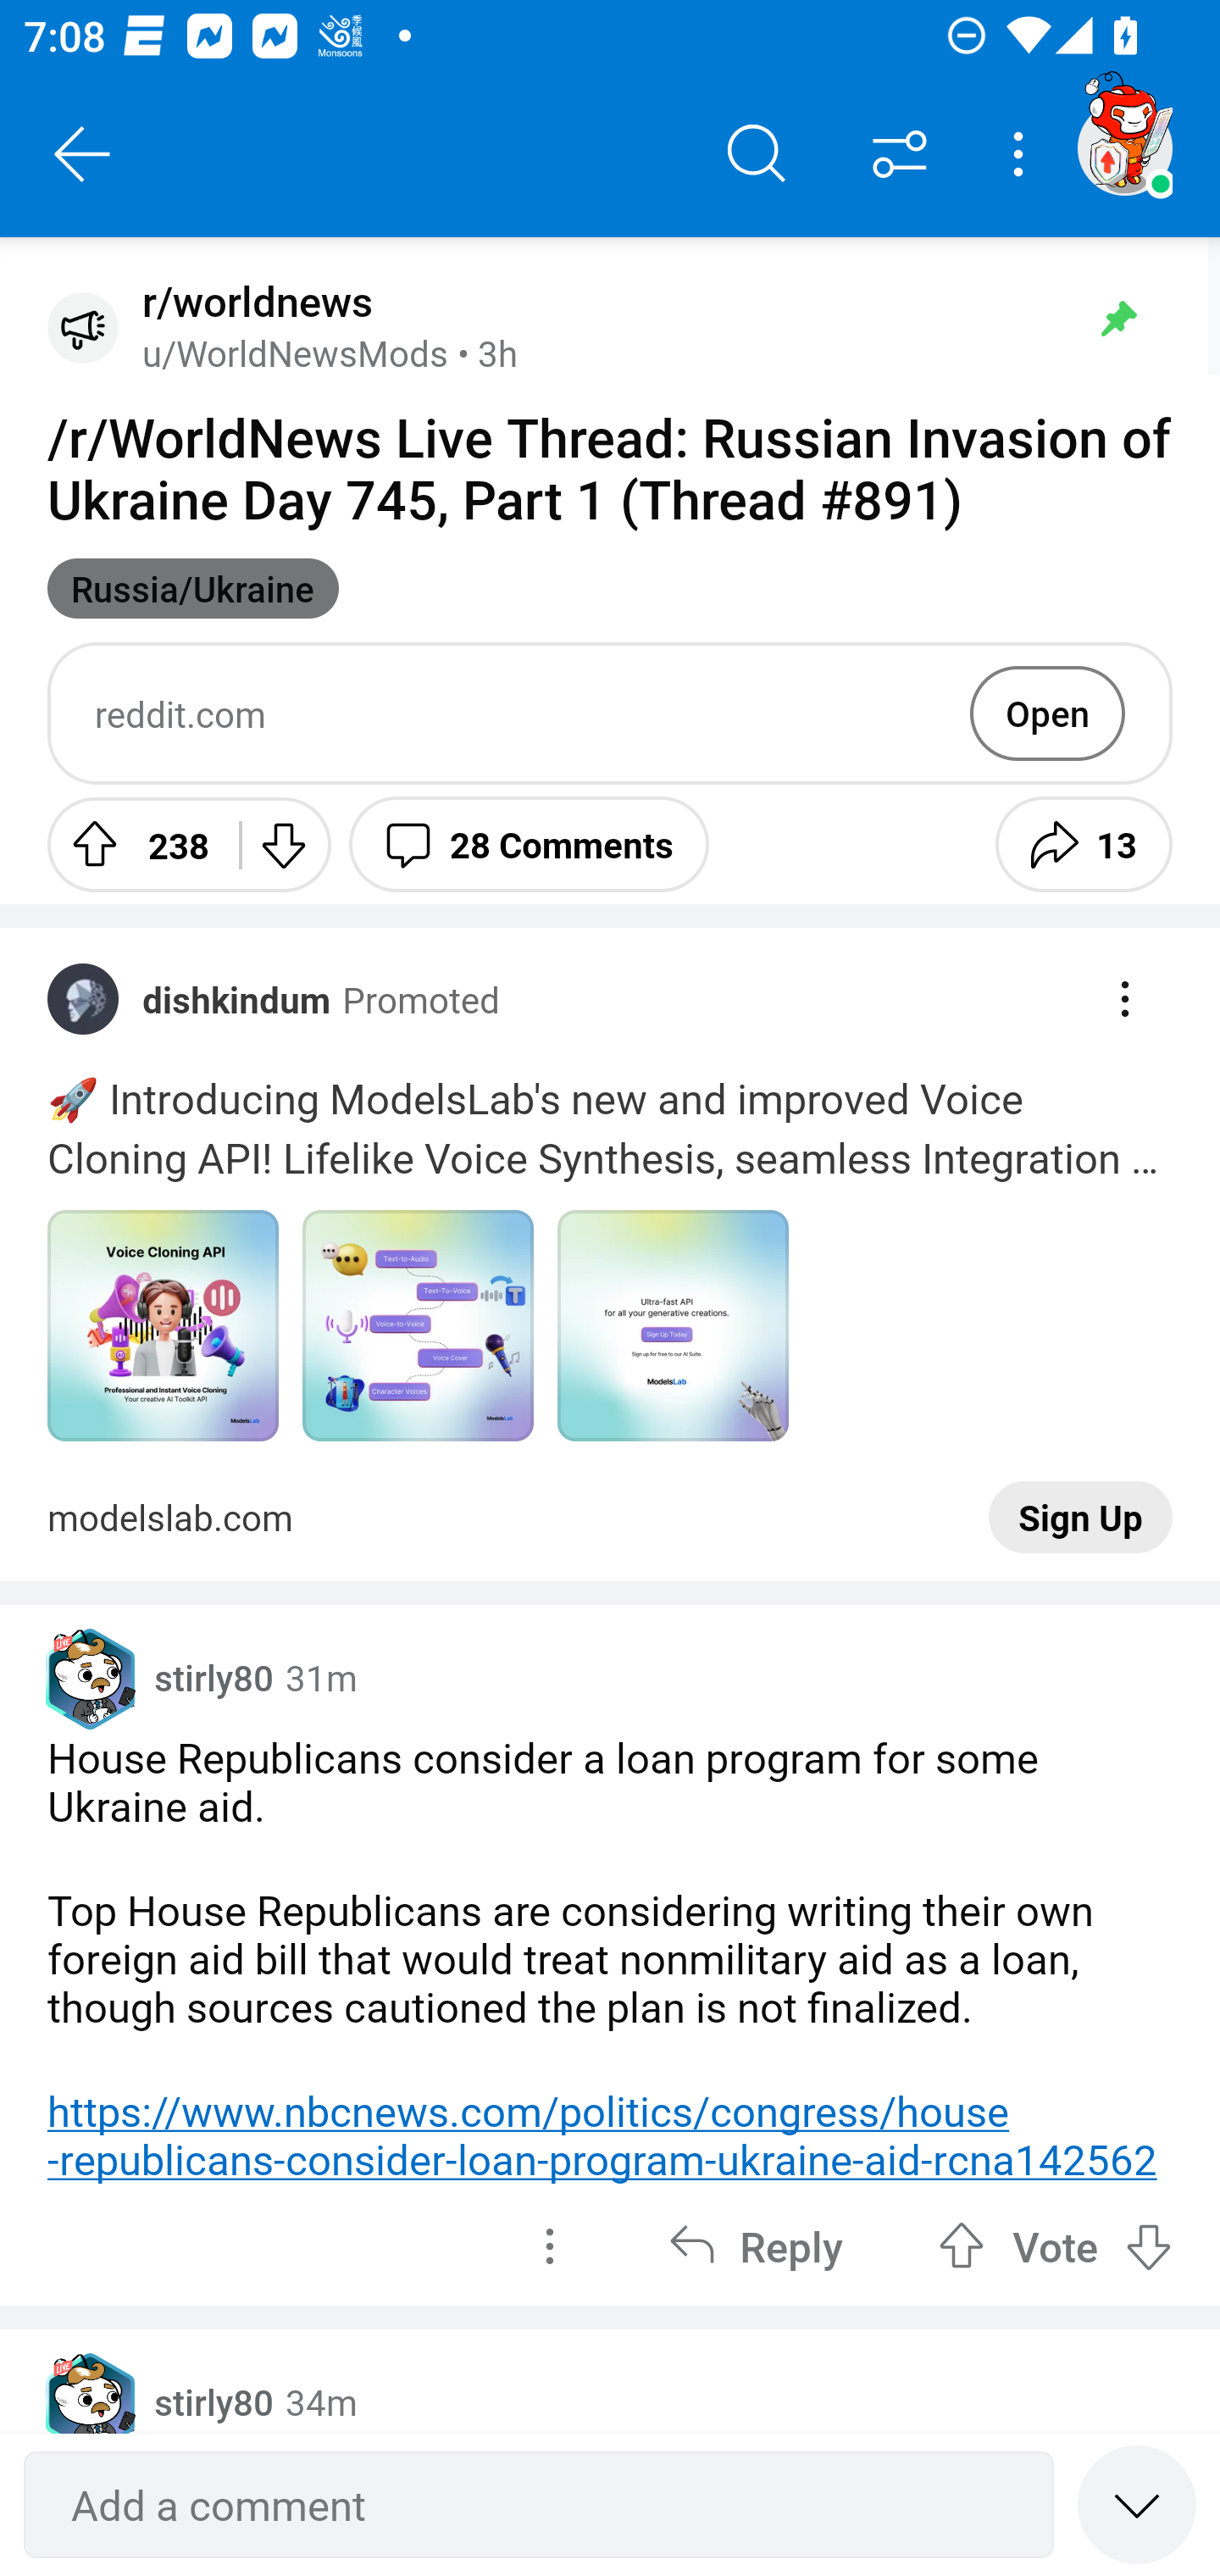 Image resolution: width=1220 pixels, height=2576 pixels. Describe the element at coordinates (419, 1326) in the screenshot. I see `Image 2 of 3. ` at that location.